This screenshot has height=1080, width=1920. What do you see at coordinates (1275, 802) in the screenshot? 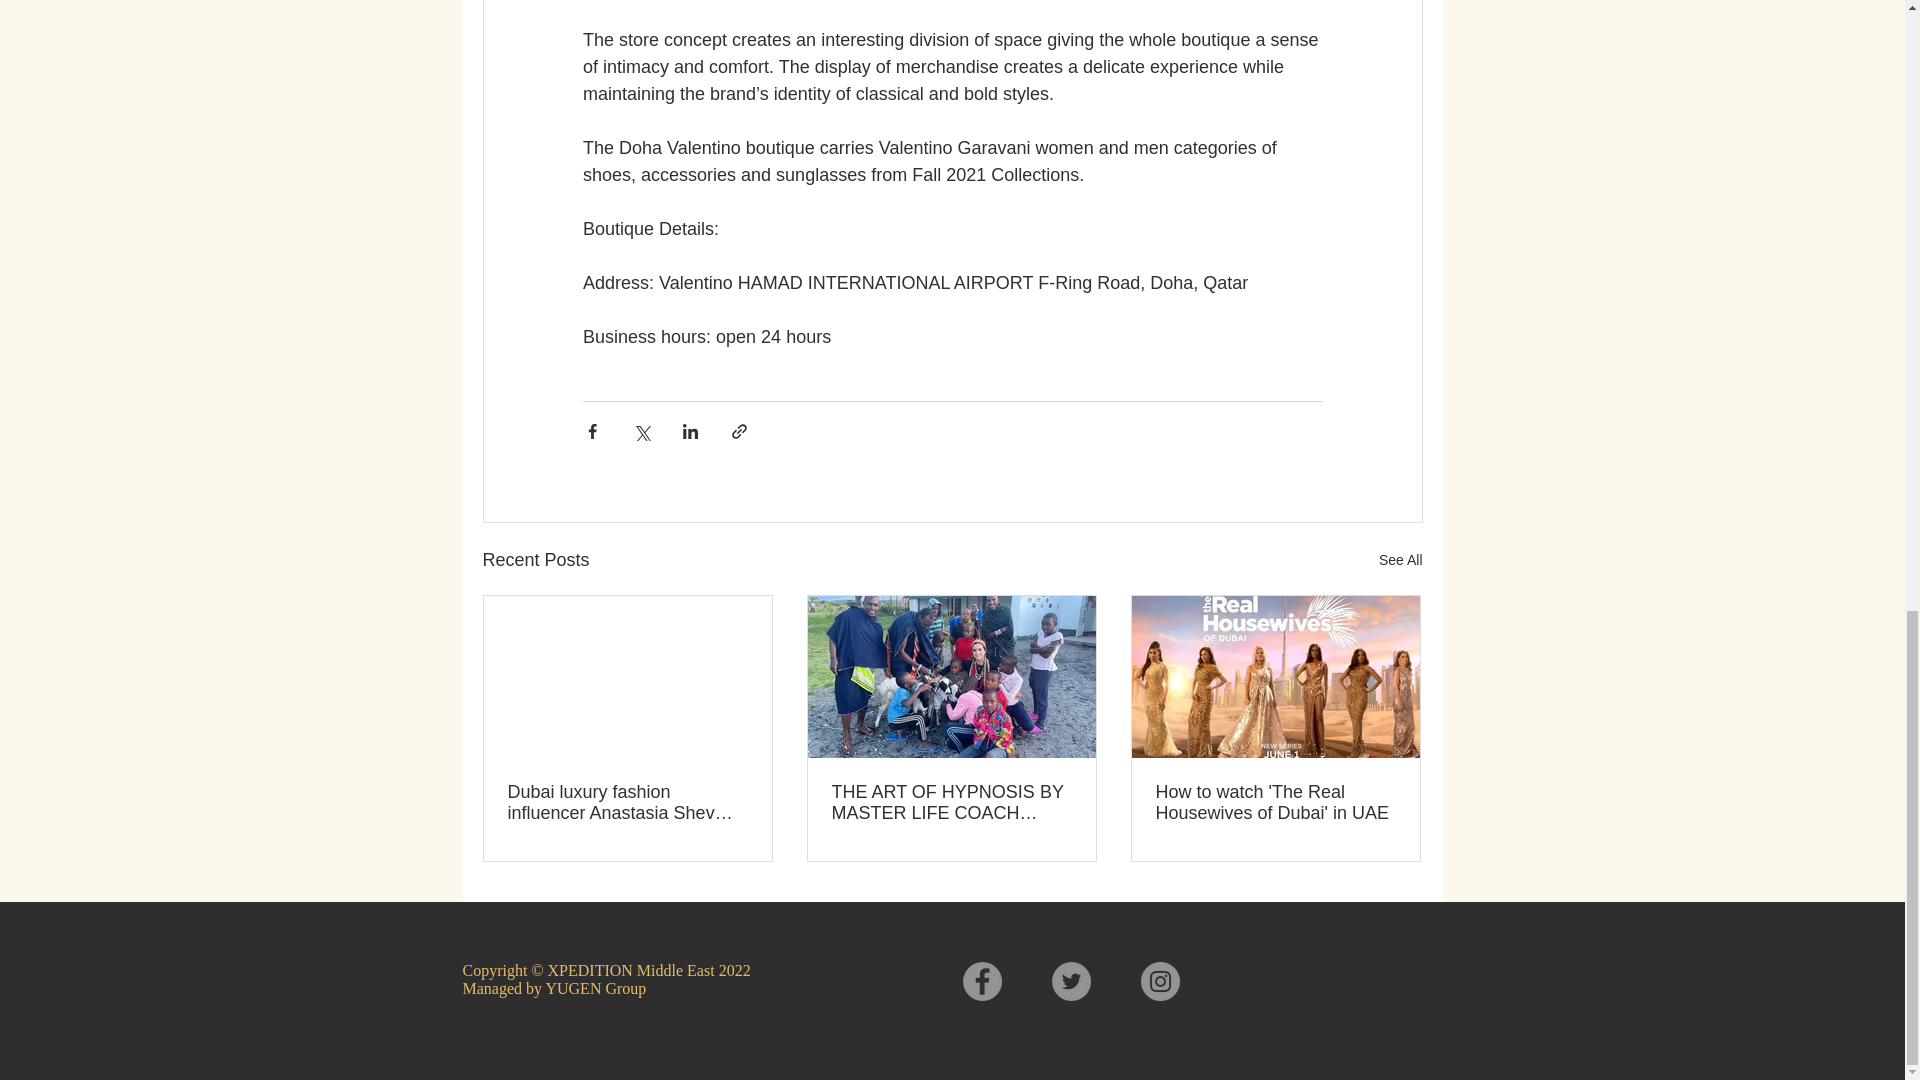
I see `How to watch 'The Real Housewives of Dubai' in UAE` at bounding box center [1275, 802].